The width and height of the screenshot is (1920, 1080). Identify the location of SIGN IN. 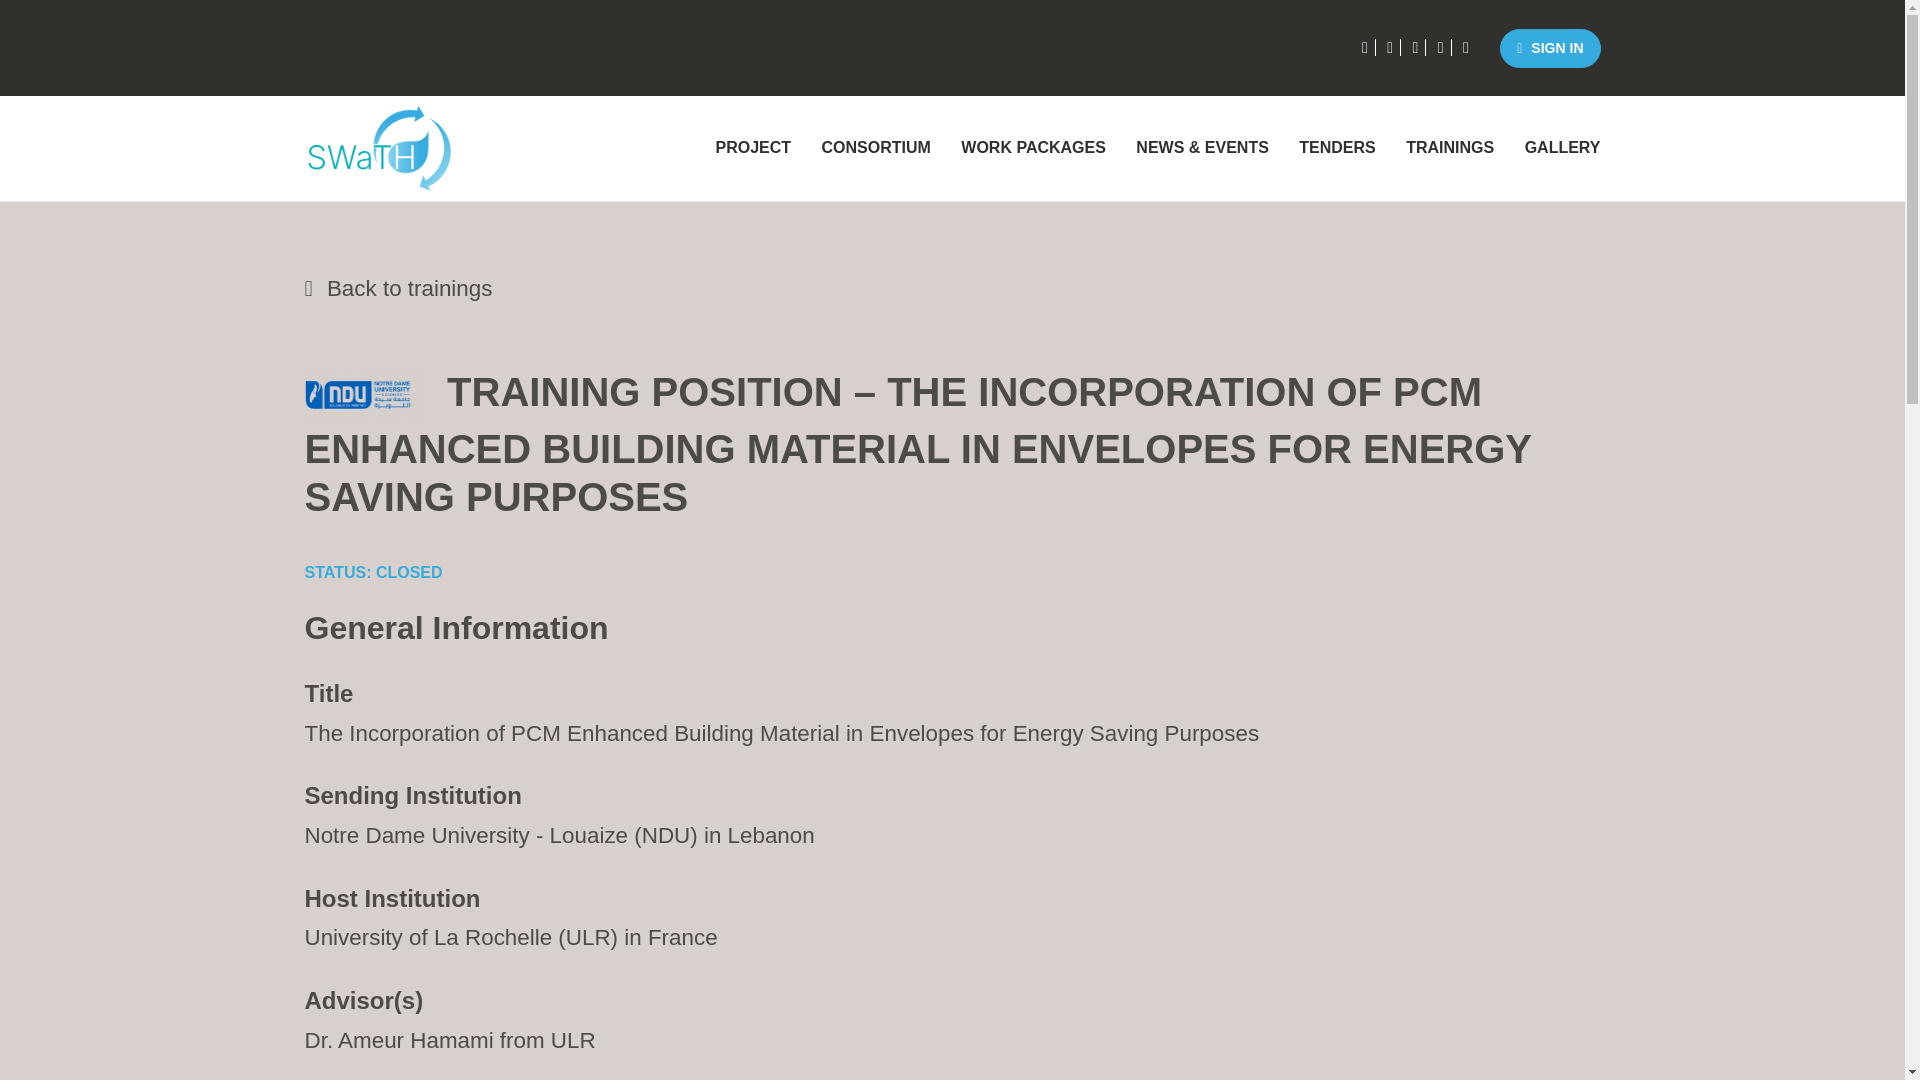
(1549, 48).